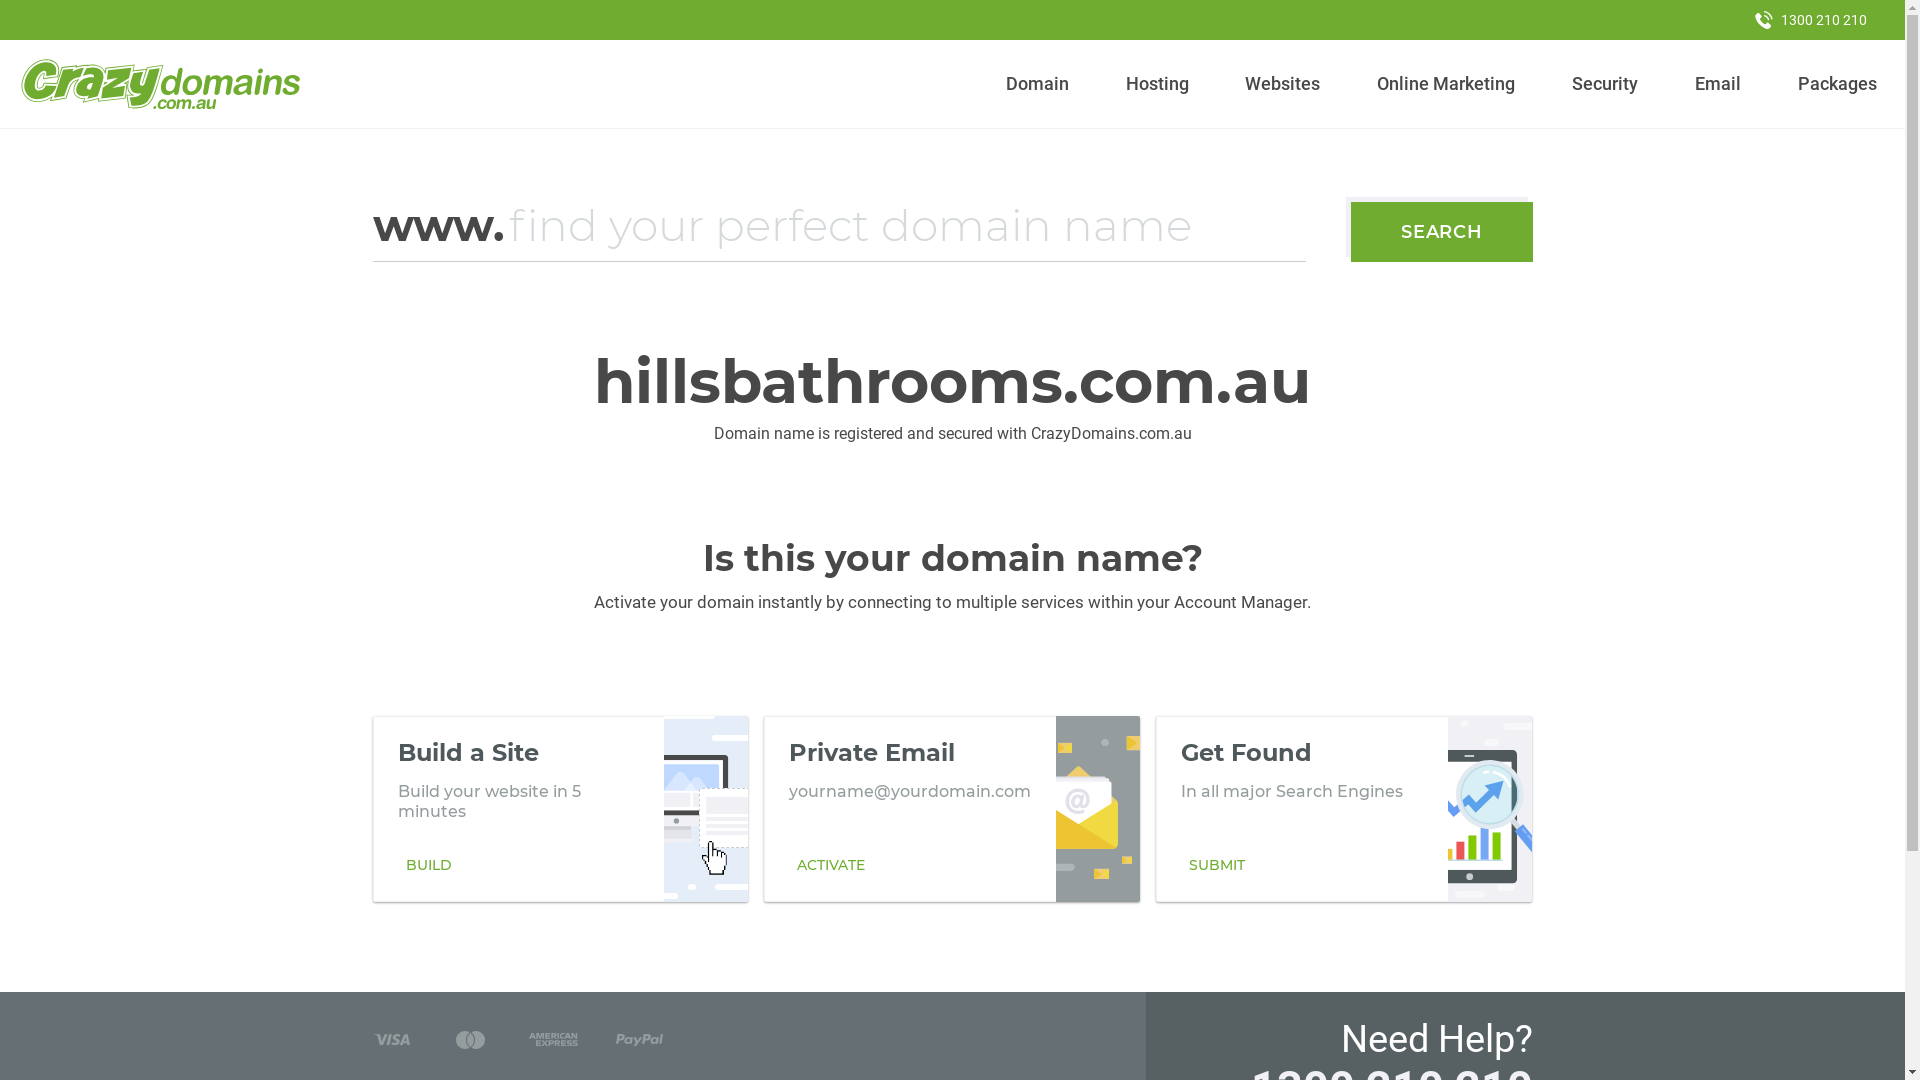 This screenshot has height=1080, width=1920. Describe the element at coordinates (1442, 232) in the screenshot. I see `SEARCH` at that location.